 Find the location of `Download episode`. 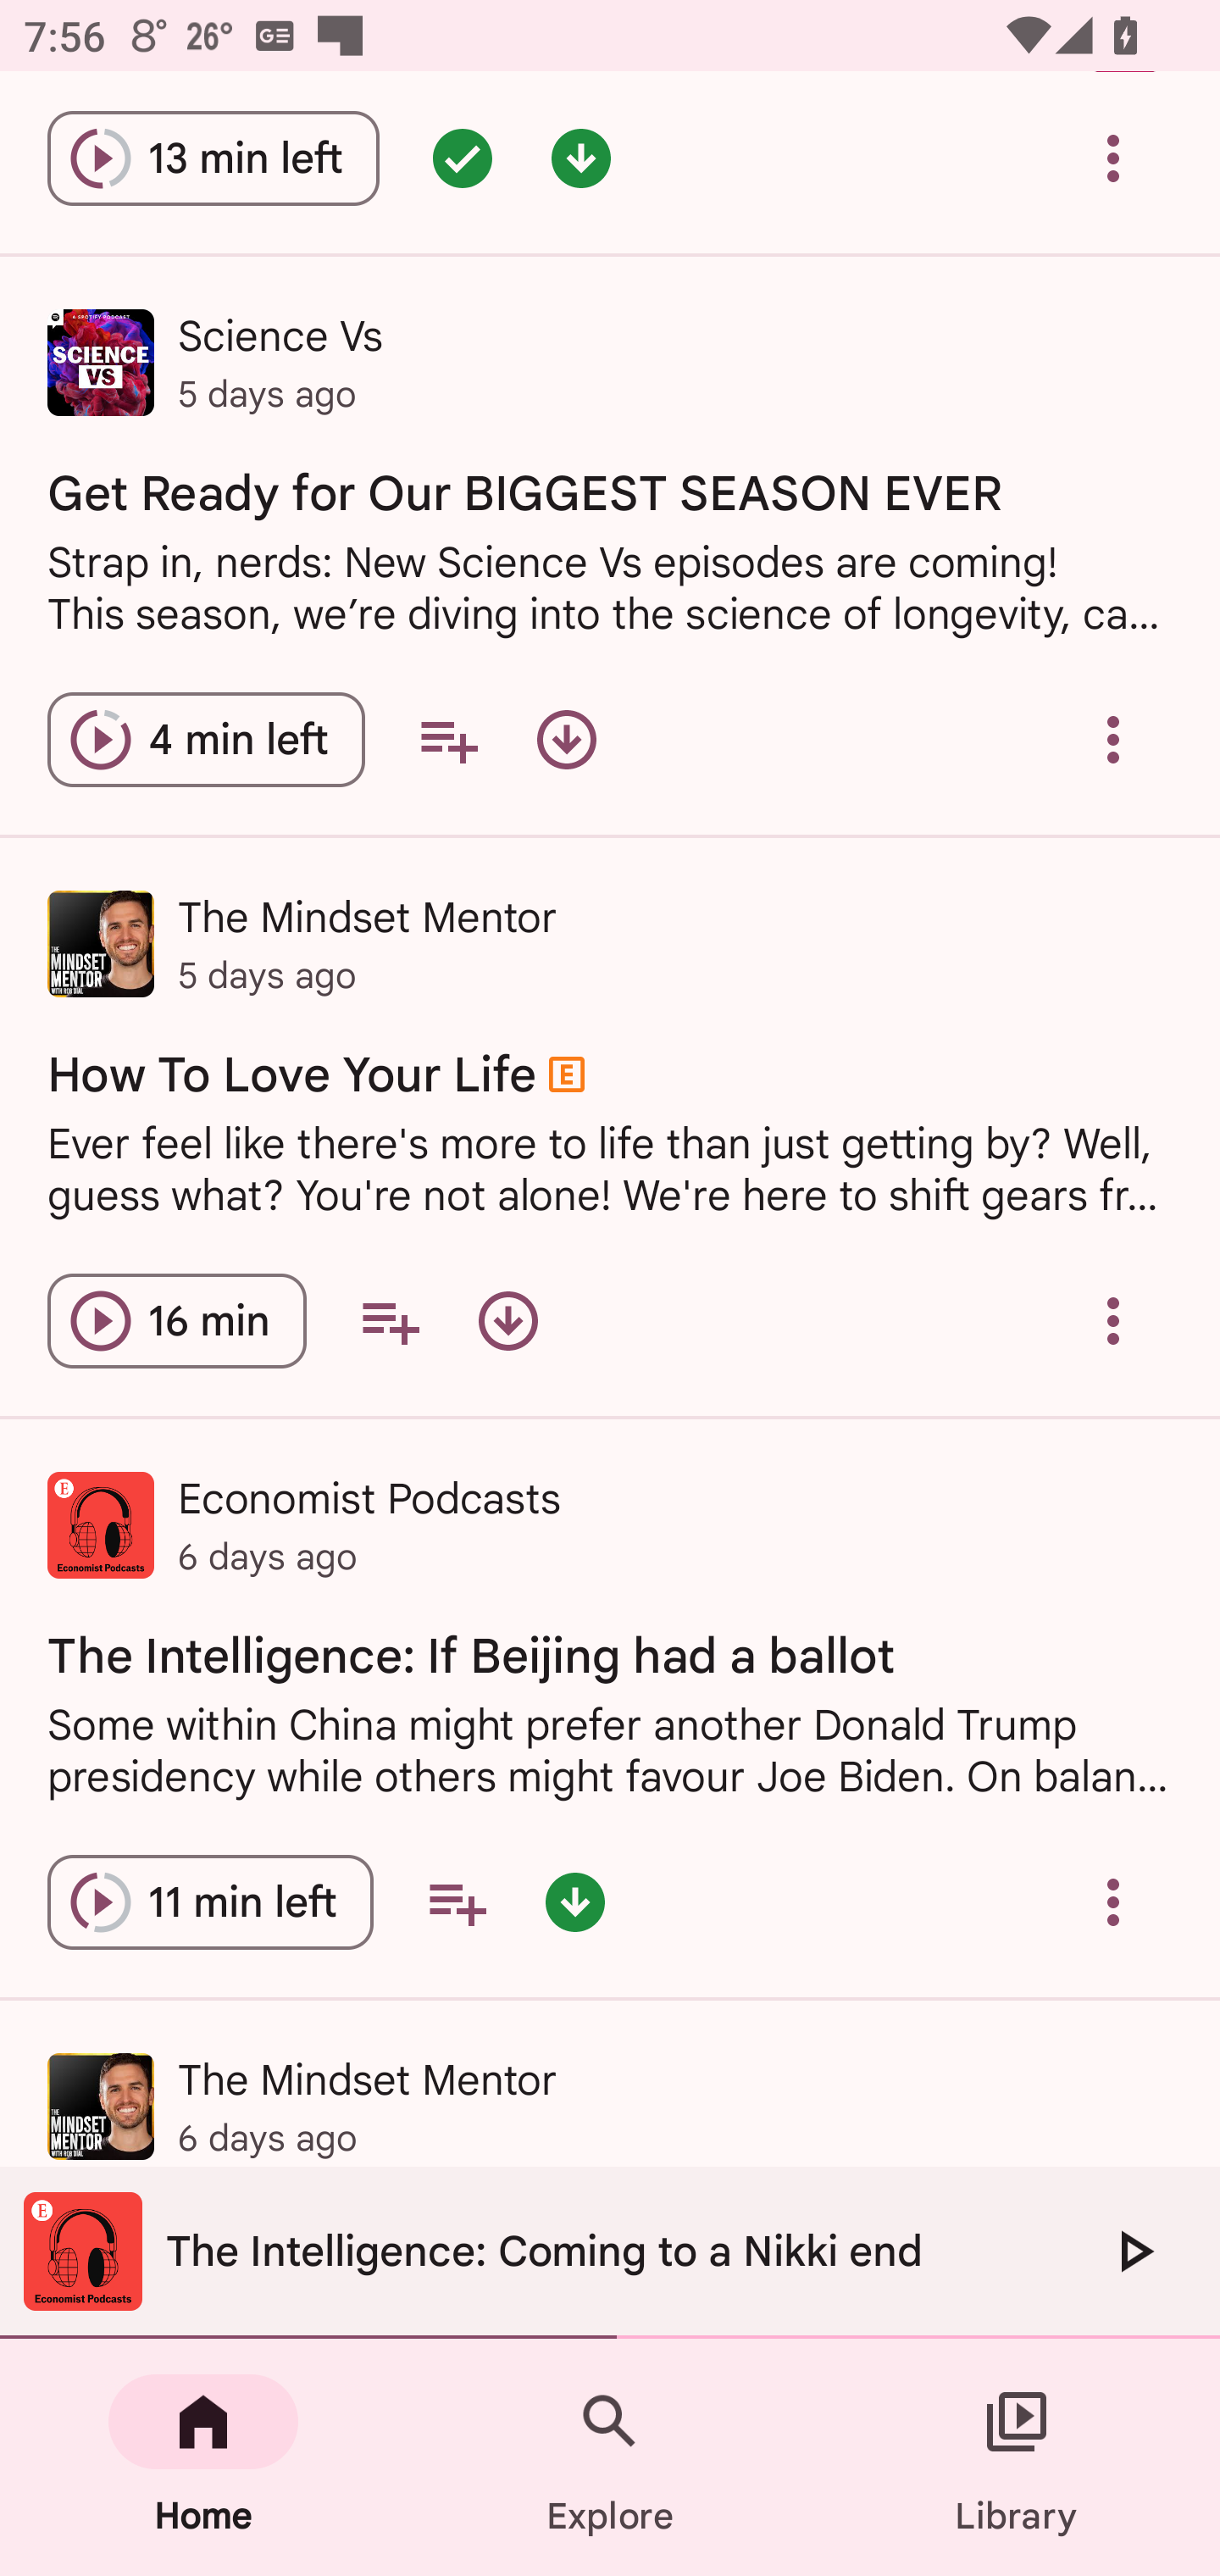

Download episode is located at coordinates (507, 1320).